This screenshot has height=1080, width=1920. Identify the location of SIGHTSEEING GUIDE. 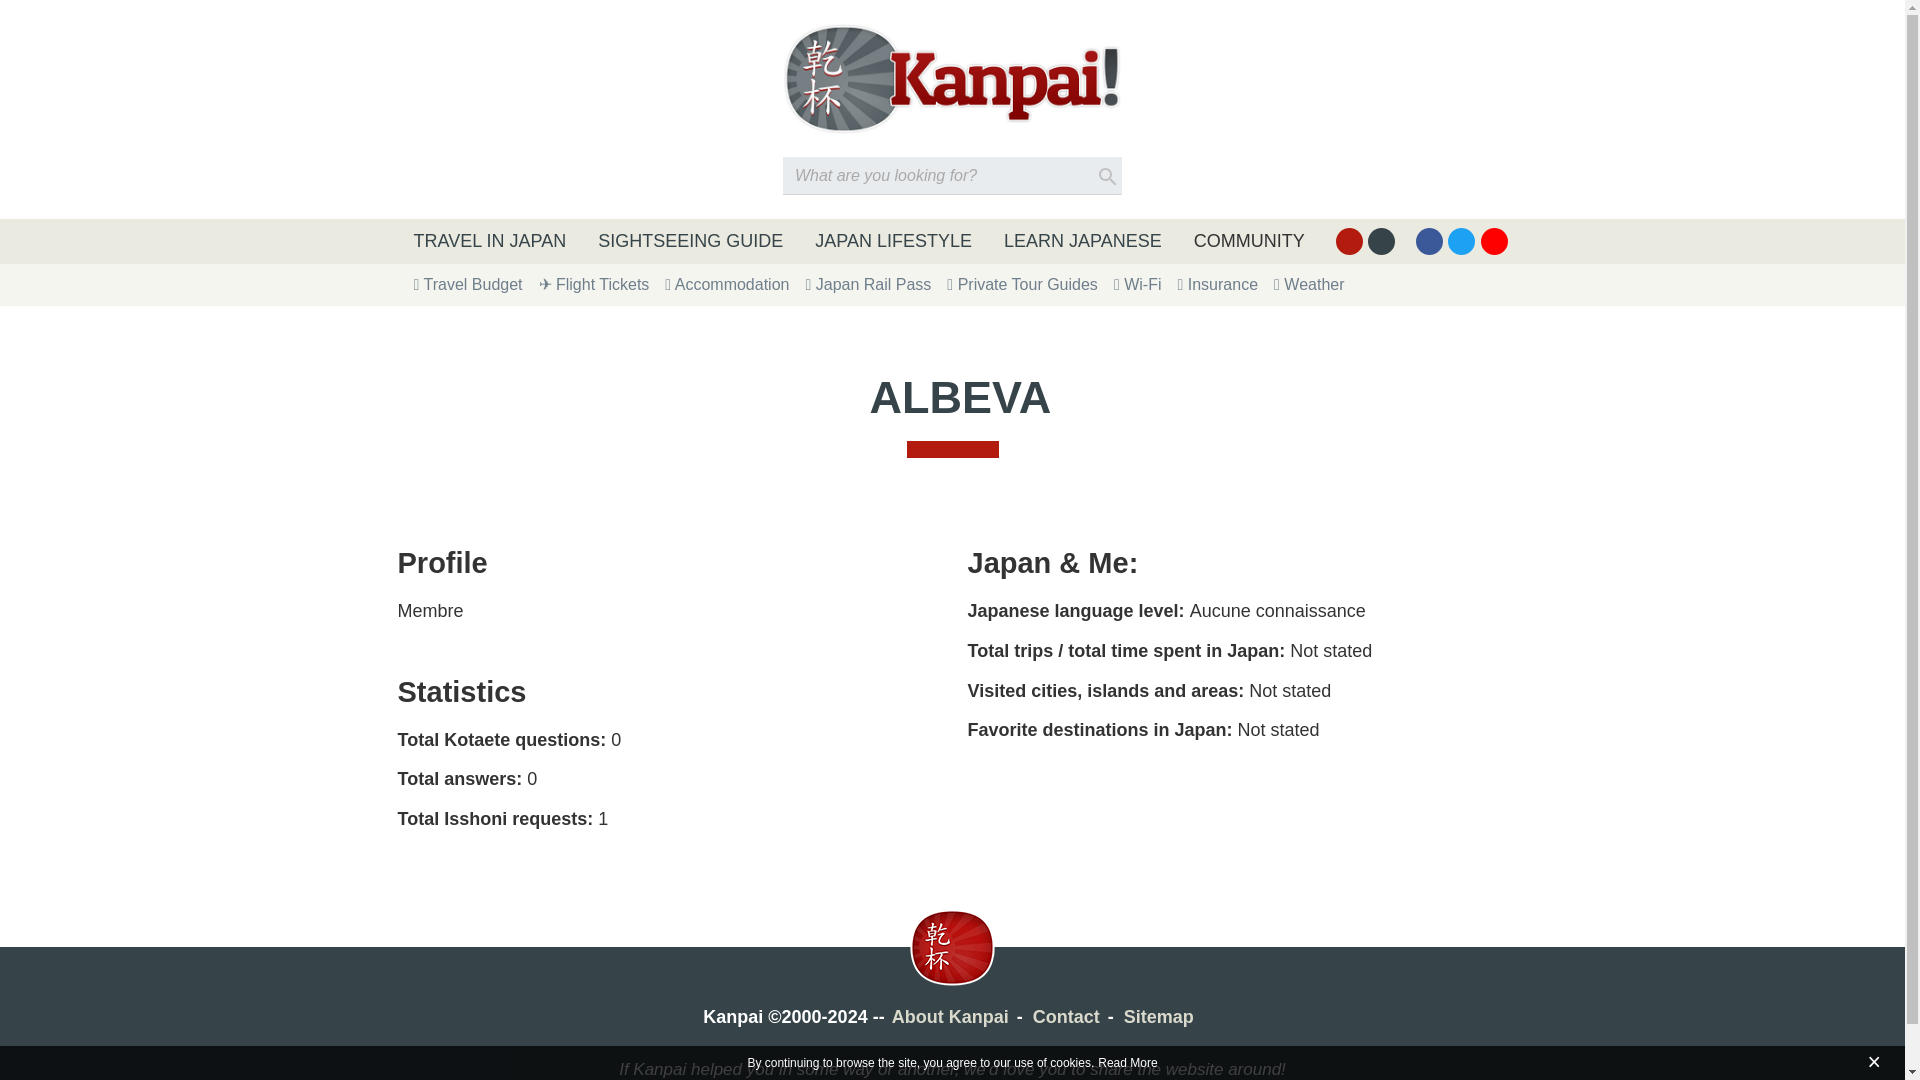
(690, 241).